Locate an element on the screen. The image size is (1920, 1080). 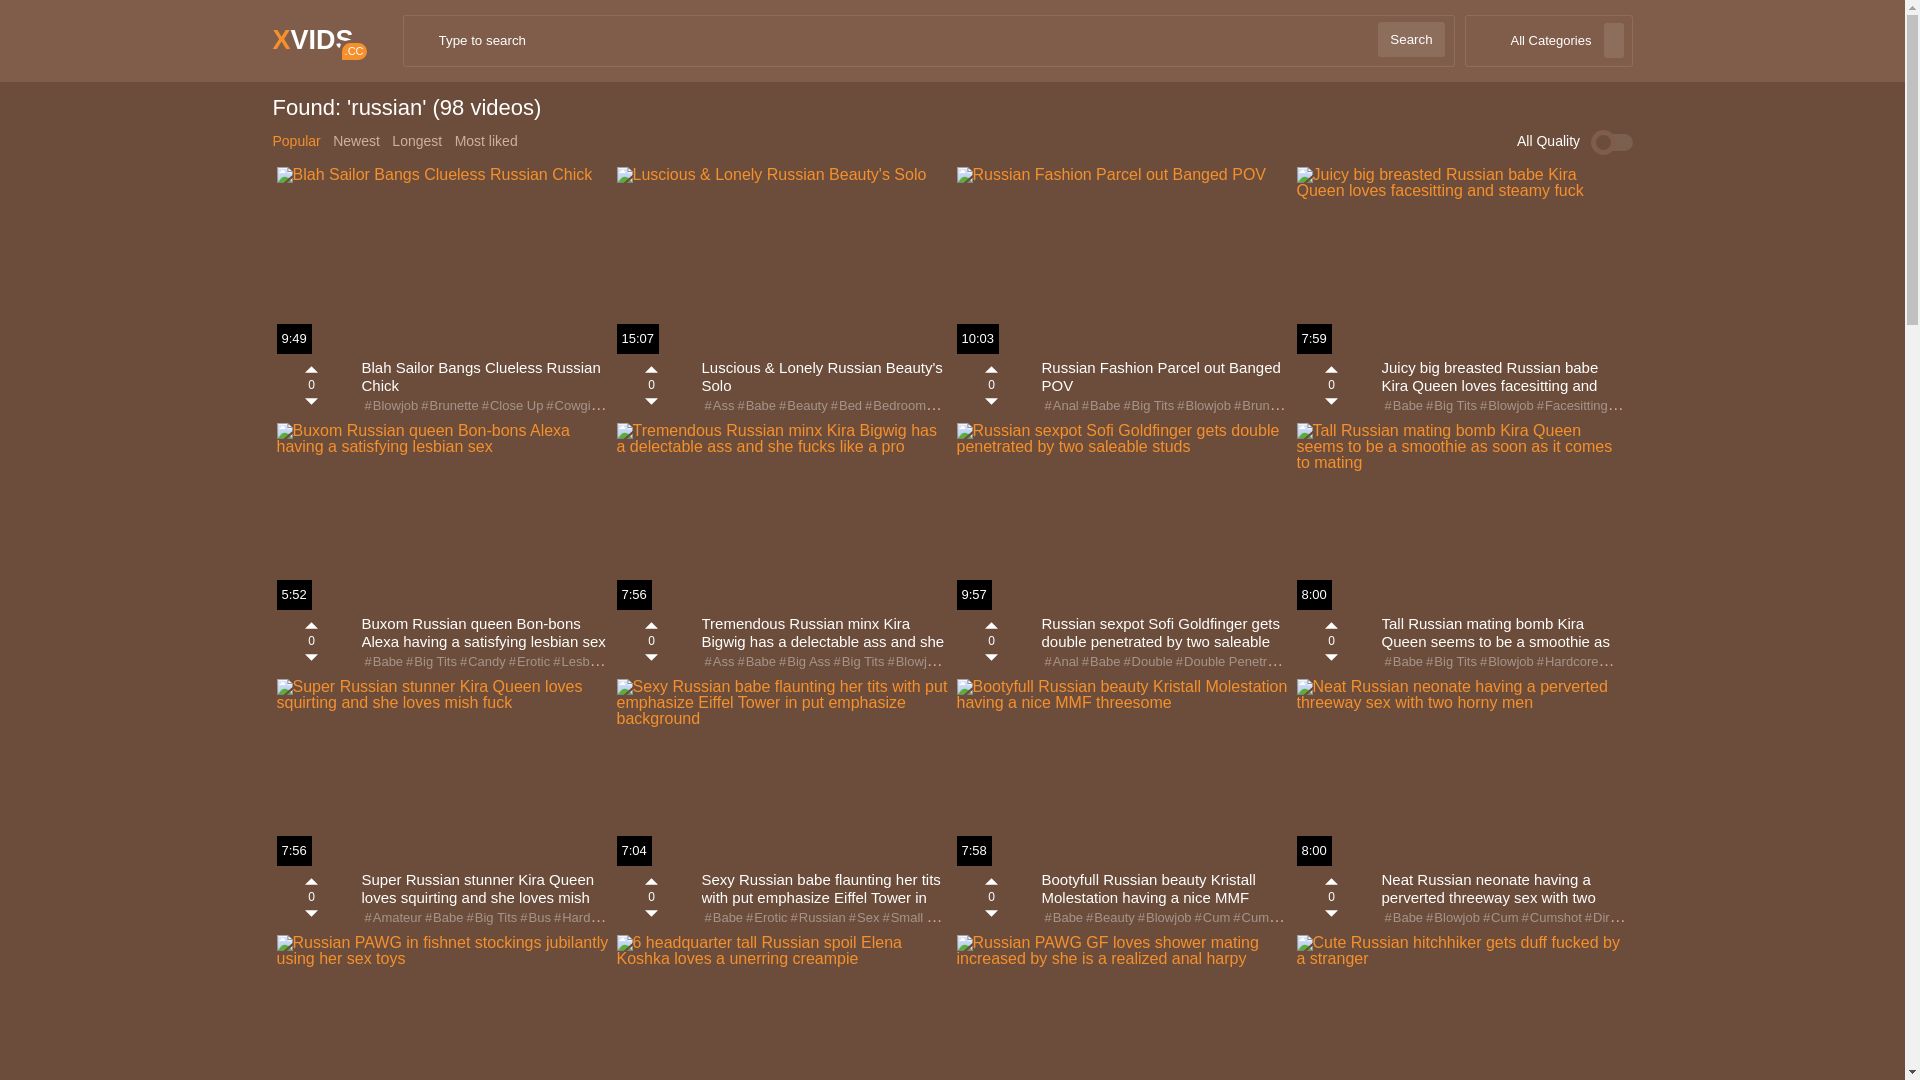
Blowjob is located at coordinates (1506, 662).